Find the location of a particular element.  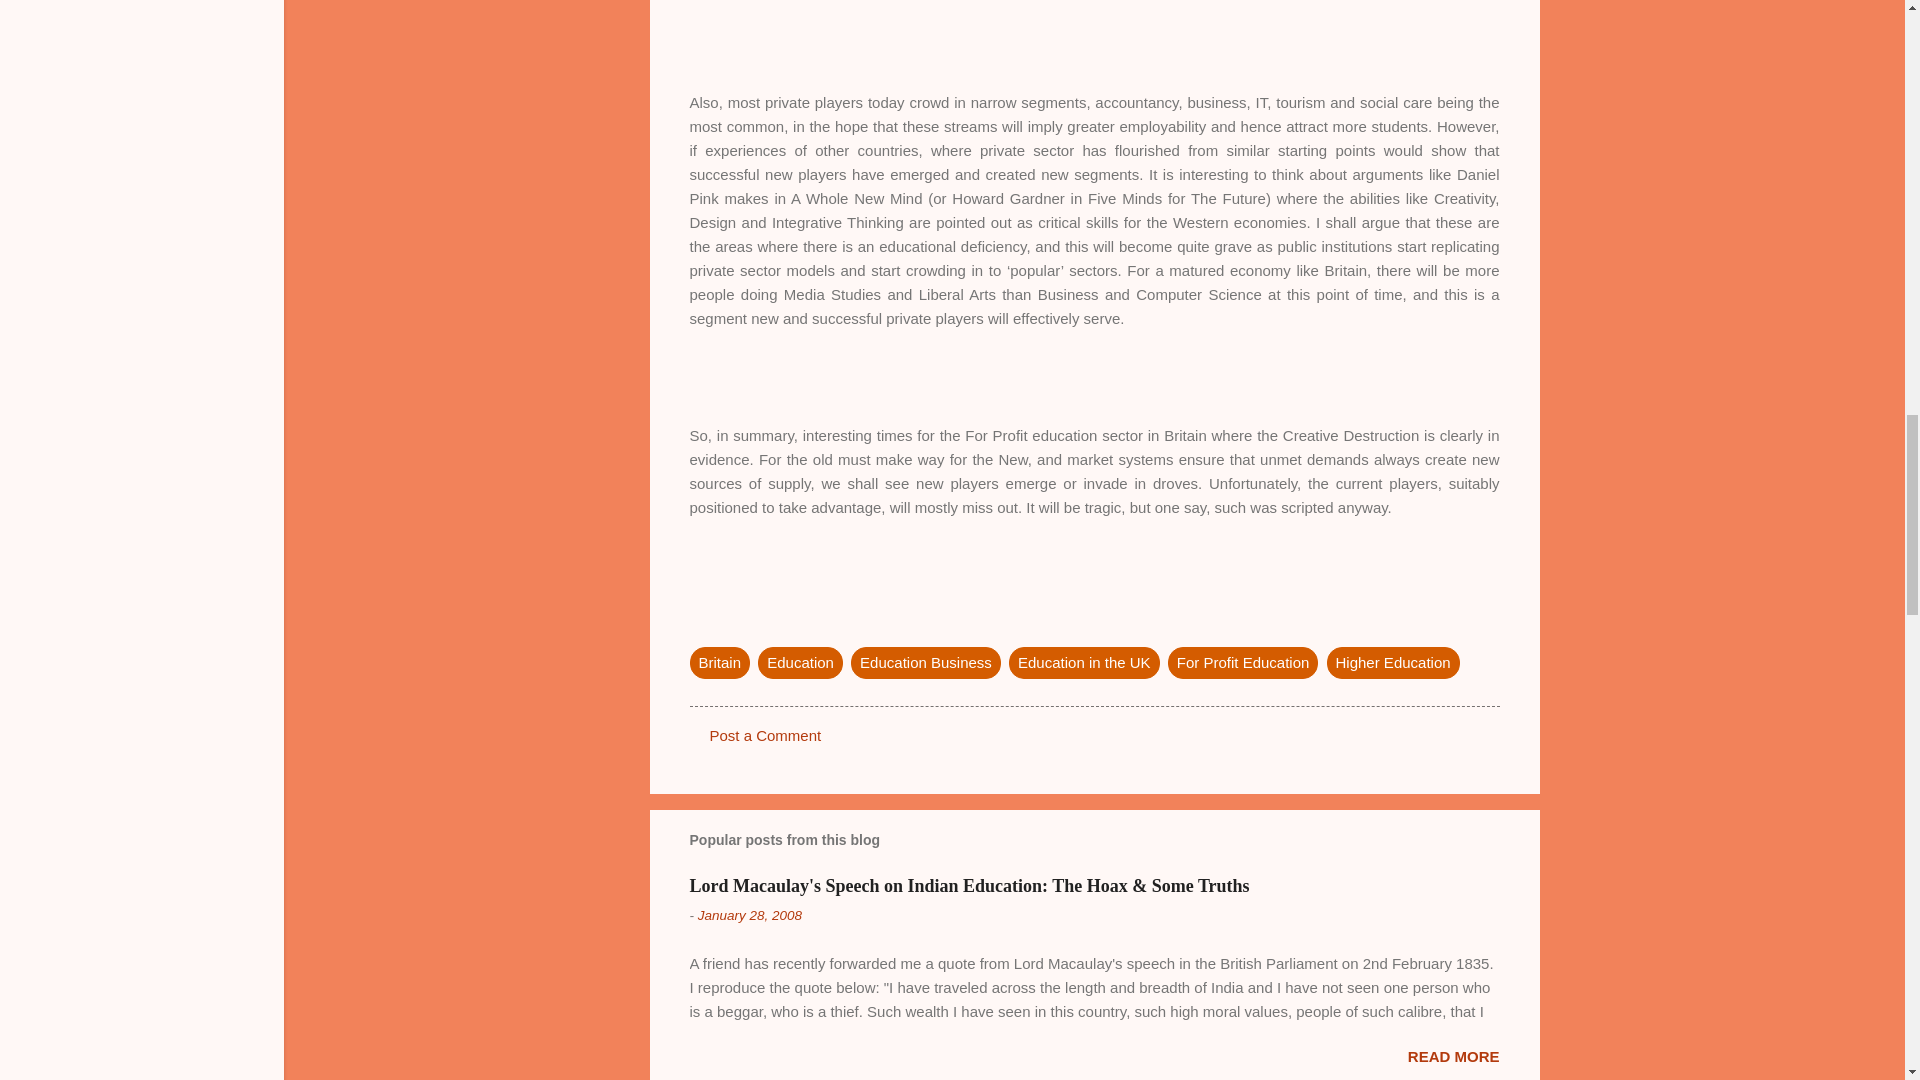

Education Business is located at coordinates (925, 662).